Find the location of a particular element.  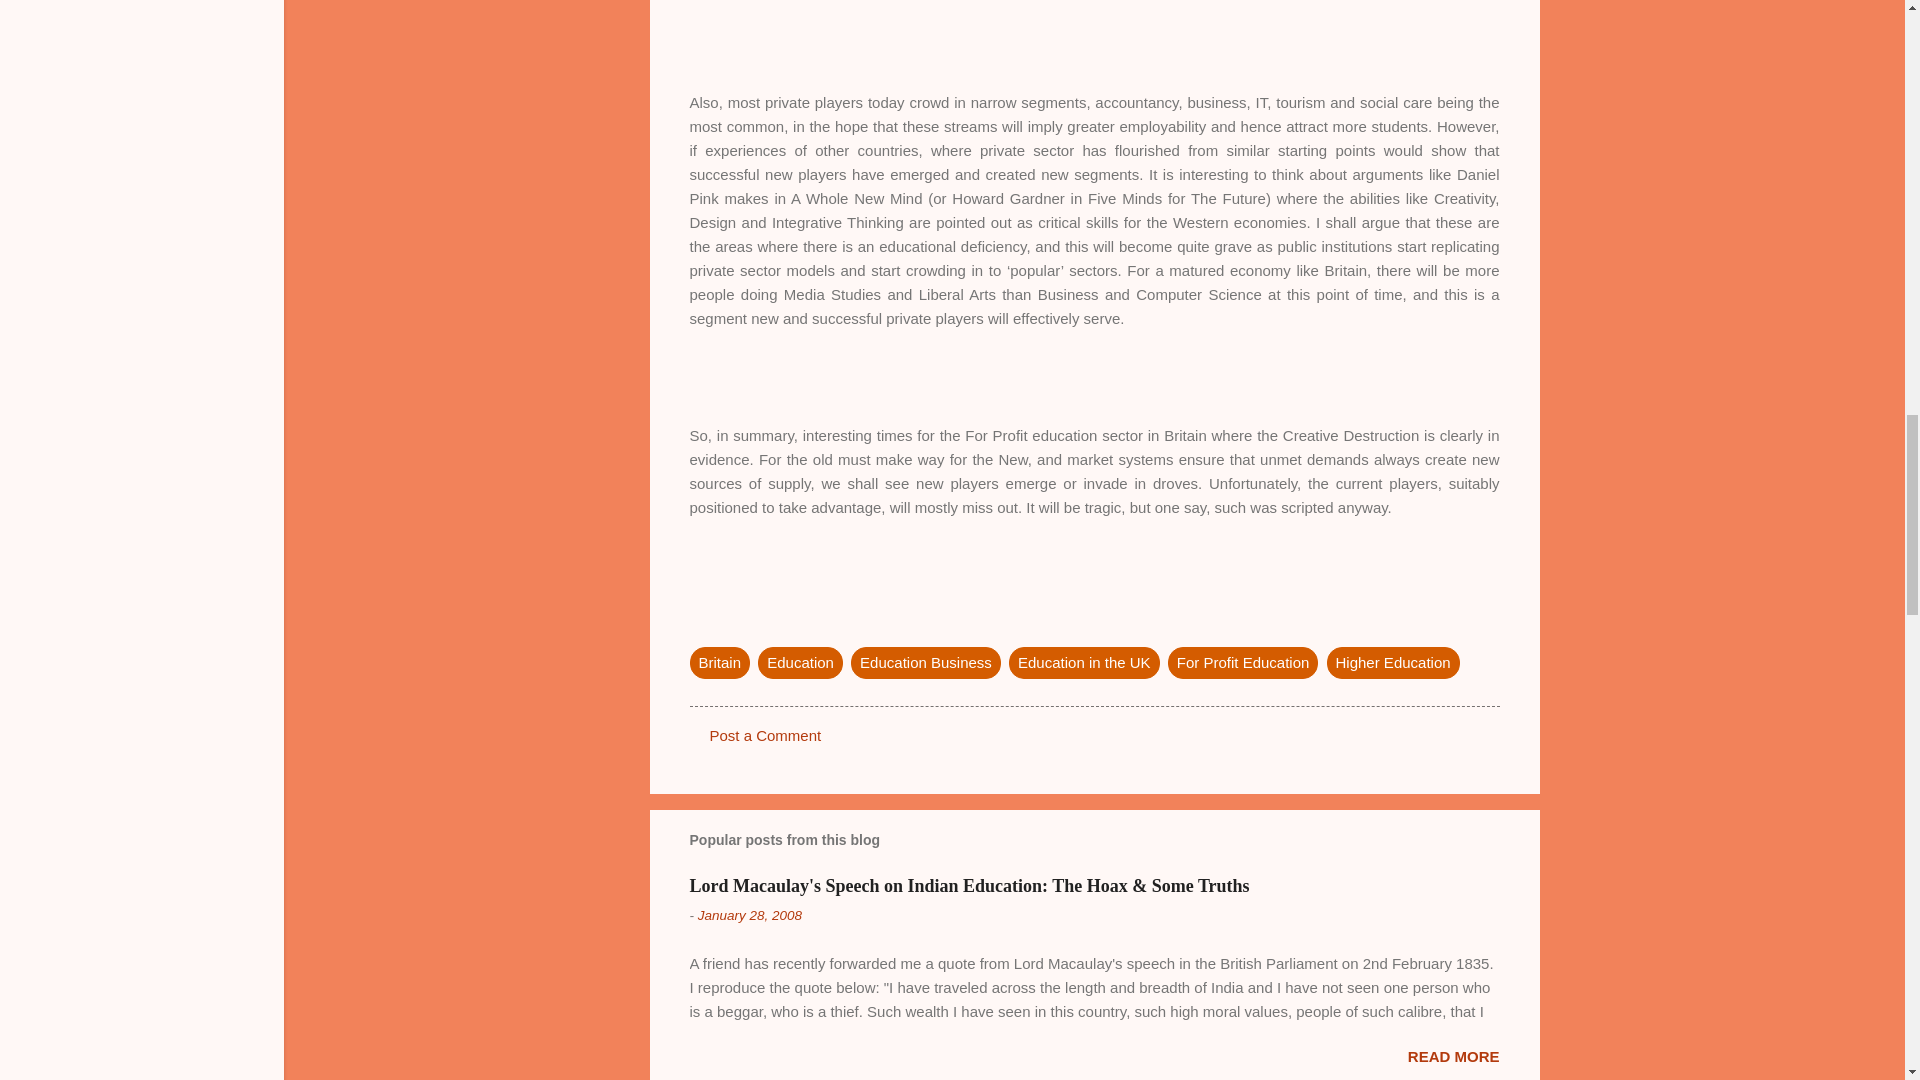

Education Business is located at coordinates (925, 662).